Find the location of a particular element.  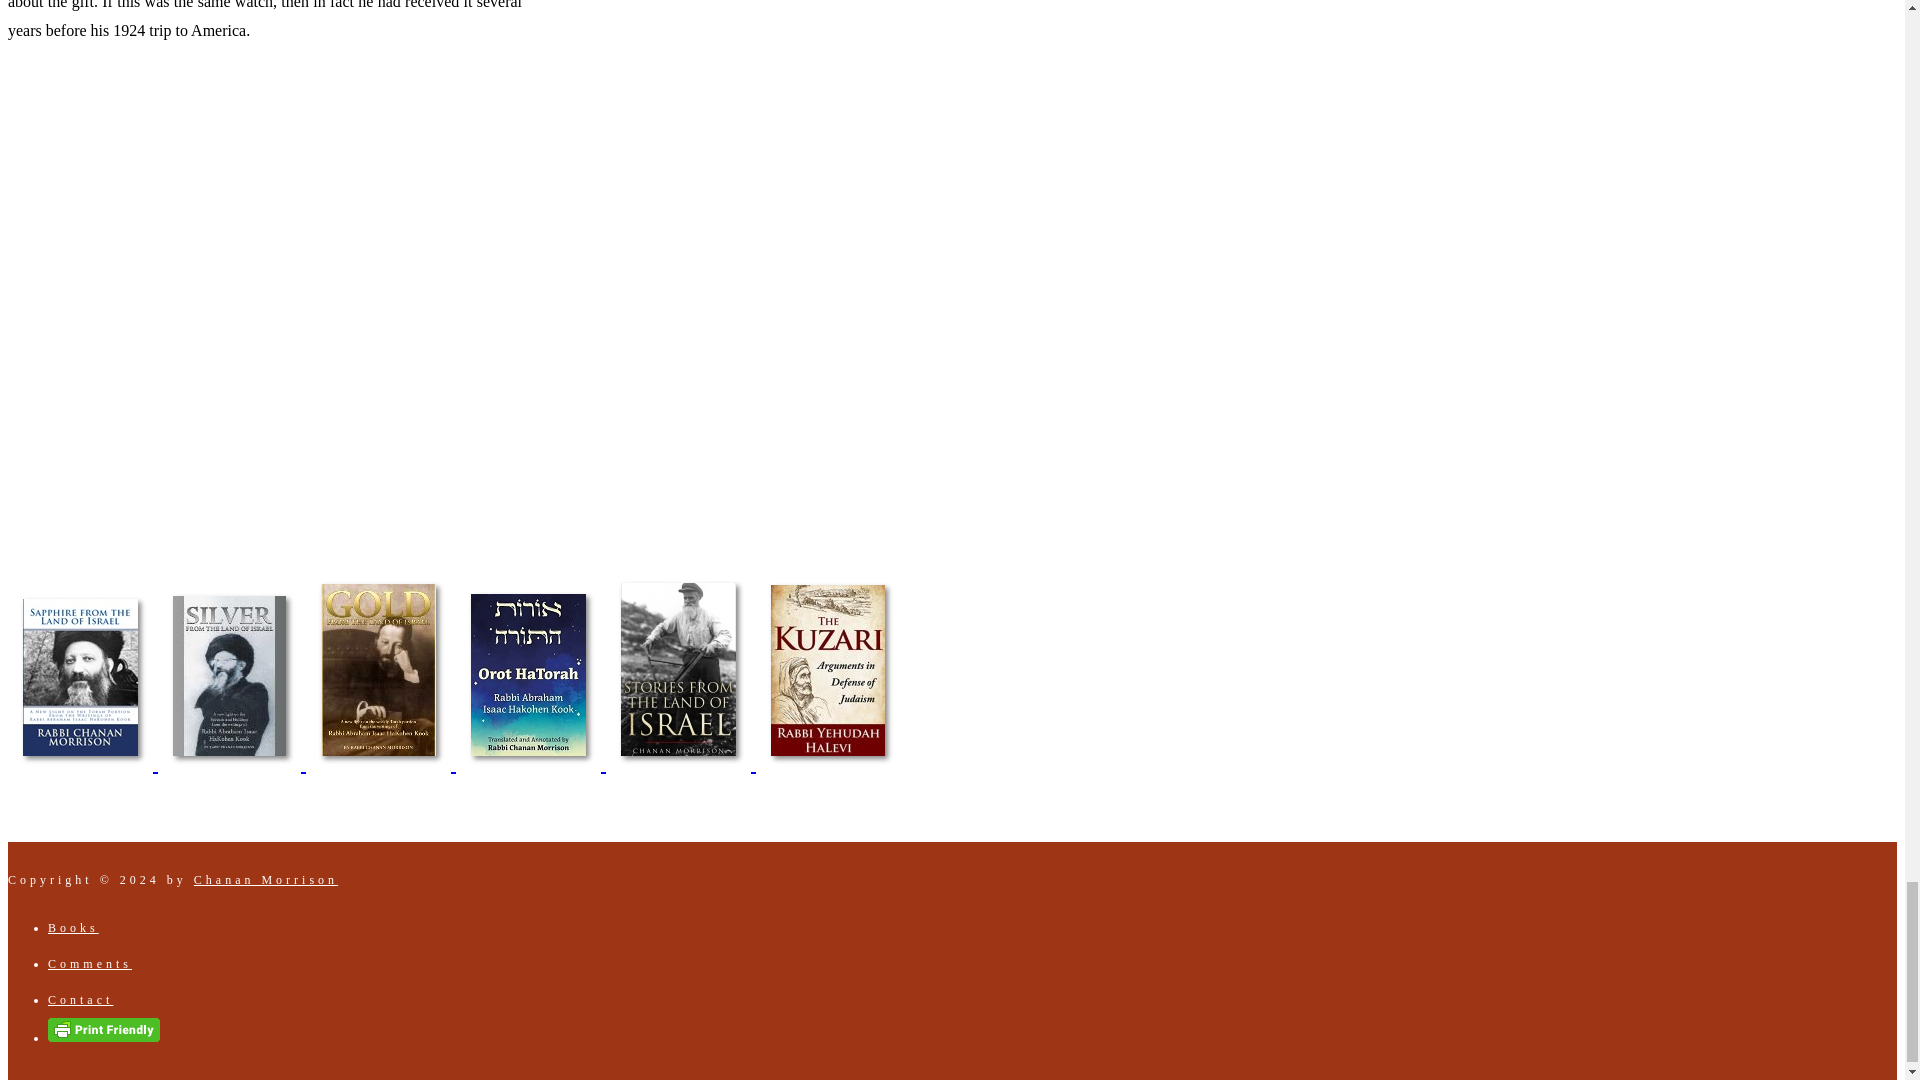

Printer Friendly and PDF is located at coordinates (104, 1038).